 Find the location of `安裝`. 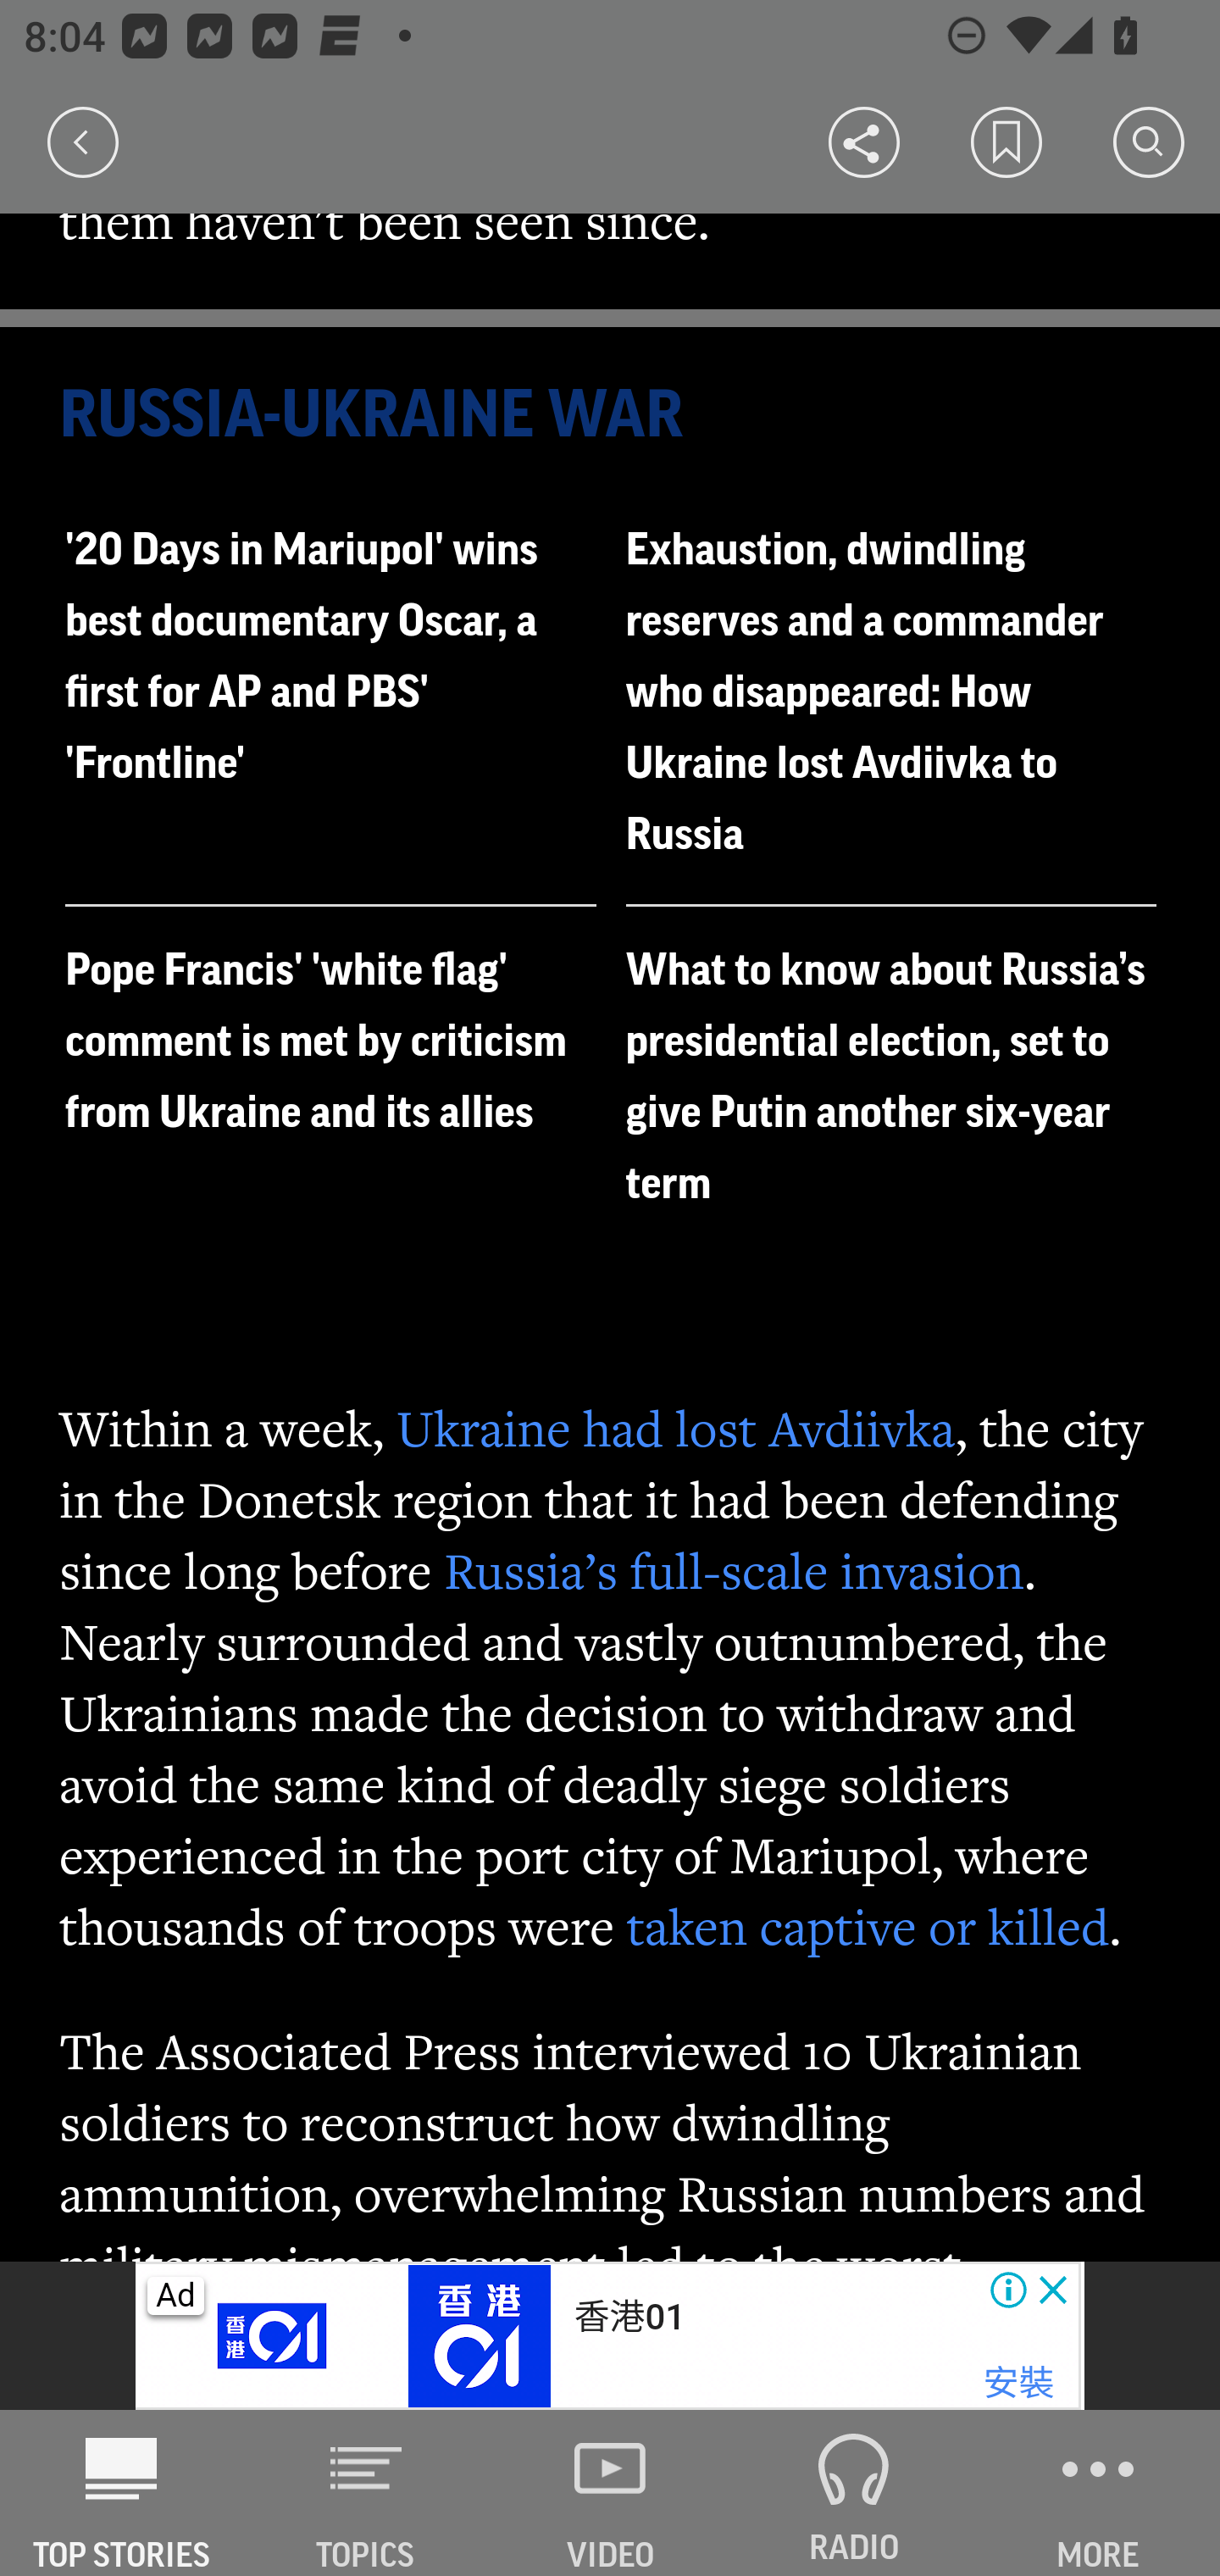

安裝 is located at coordinates (1018, 2384).